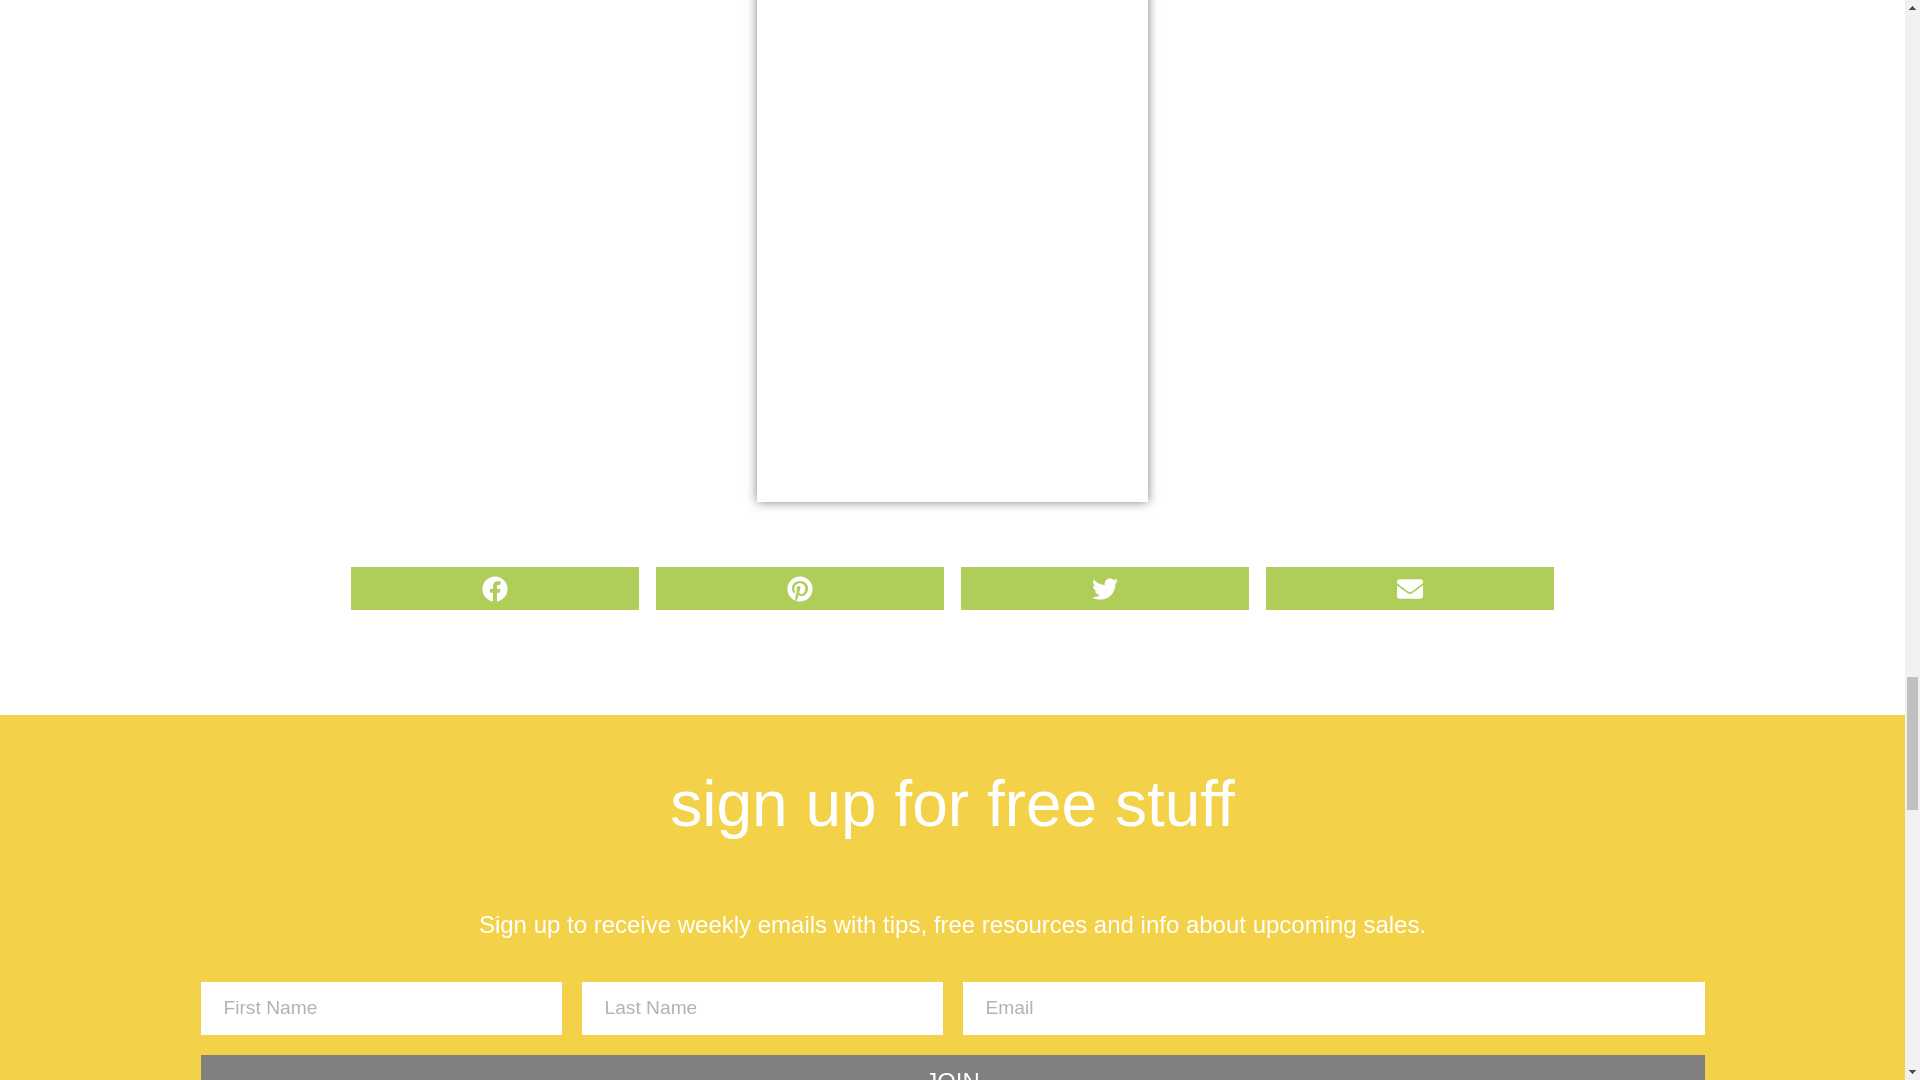 This screenshot has width=1920, height=1080. I want to click on Easter Fluency Passages Blog Post, so click(952, 252).